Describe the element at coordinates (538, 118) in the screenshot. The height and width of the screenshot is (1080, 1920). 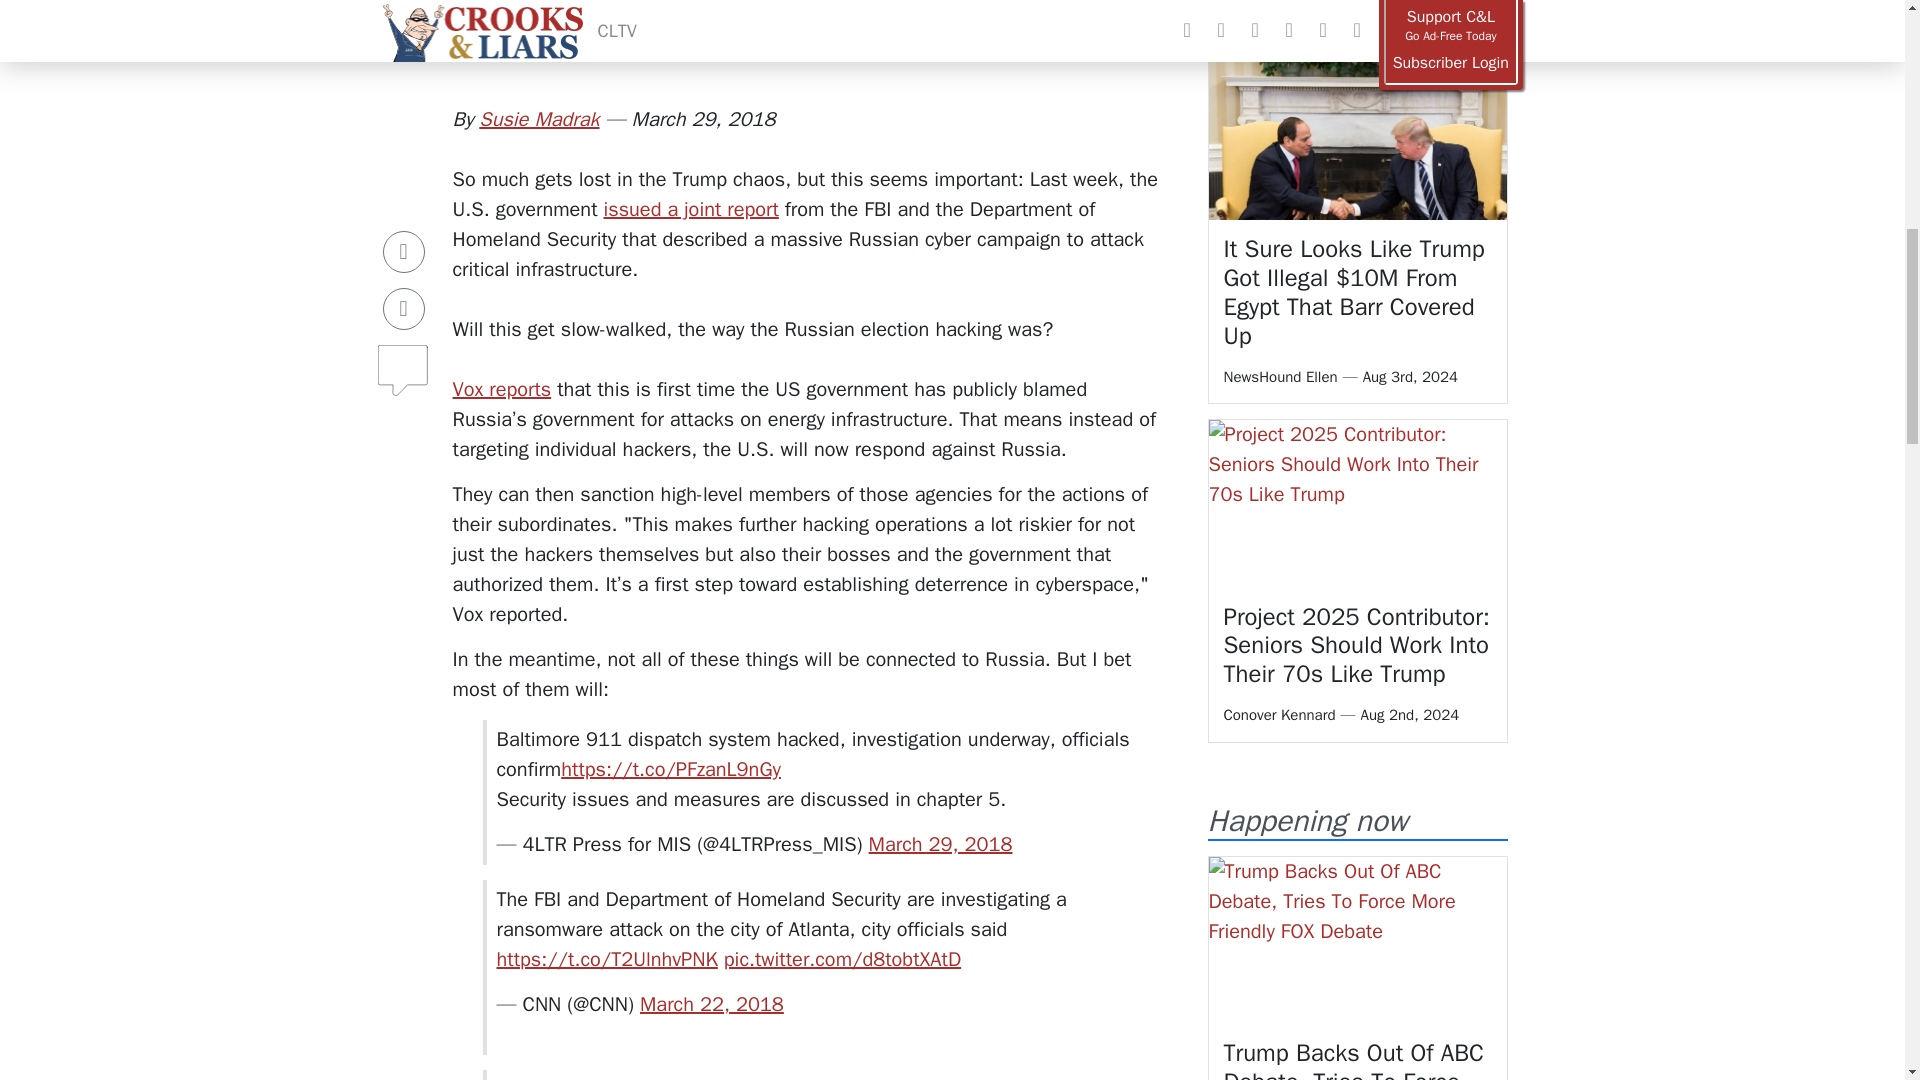
I see `Susie Madrak` at that location.